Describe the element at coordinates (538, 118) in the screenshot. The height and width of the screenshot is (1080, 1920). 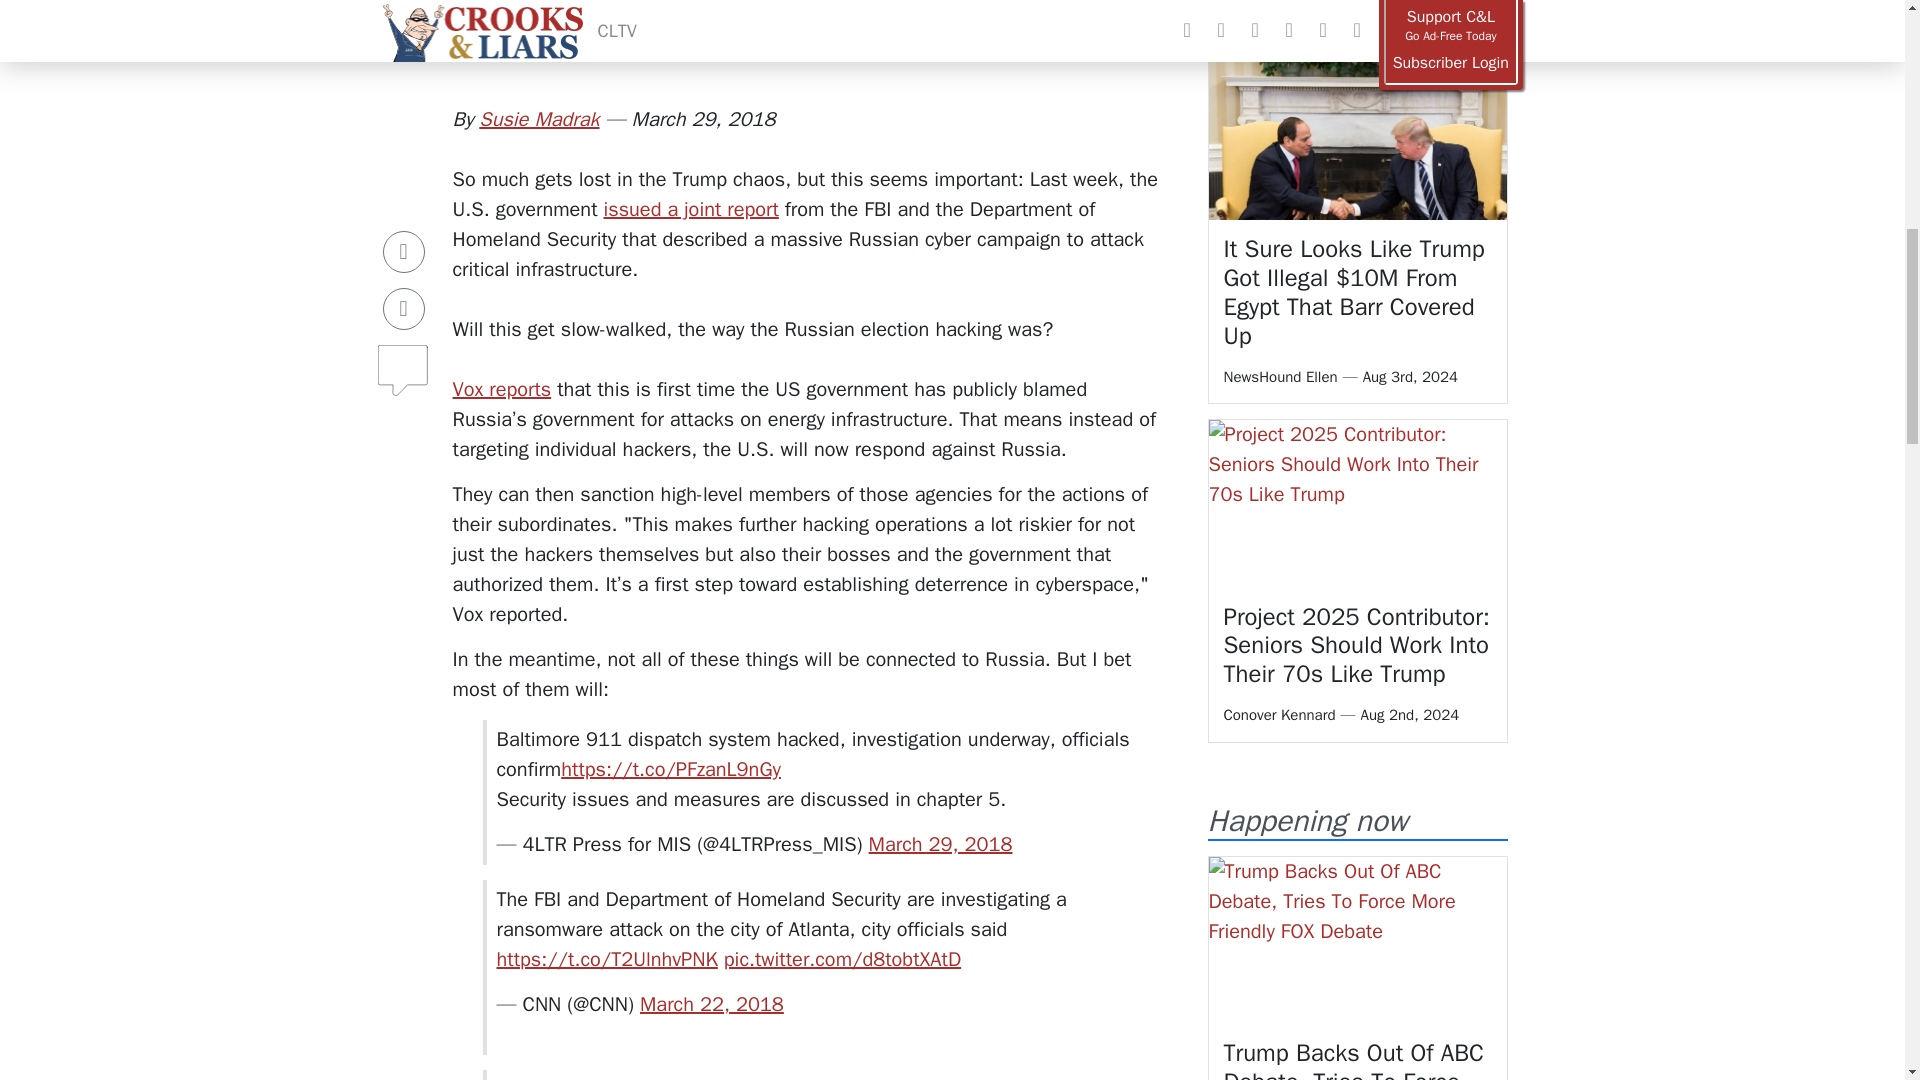
I see `Susie Madrak` at that location.